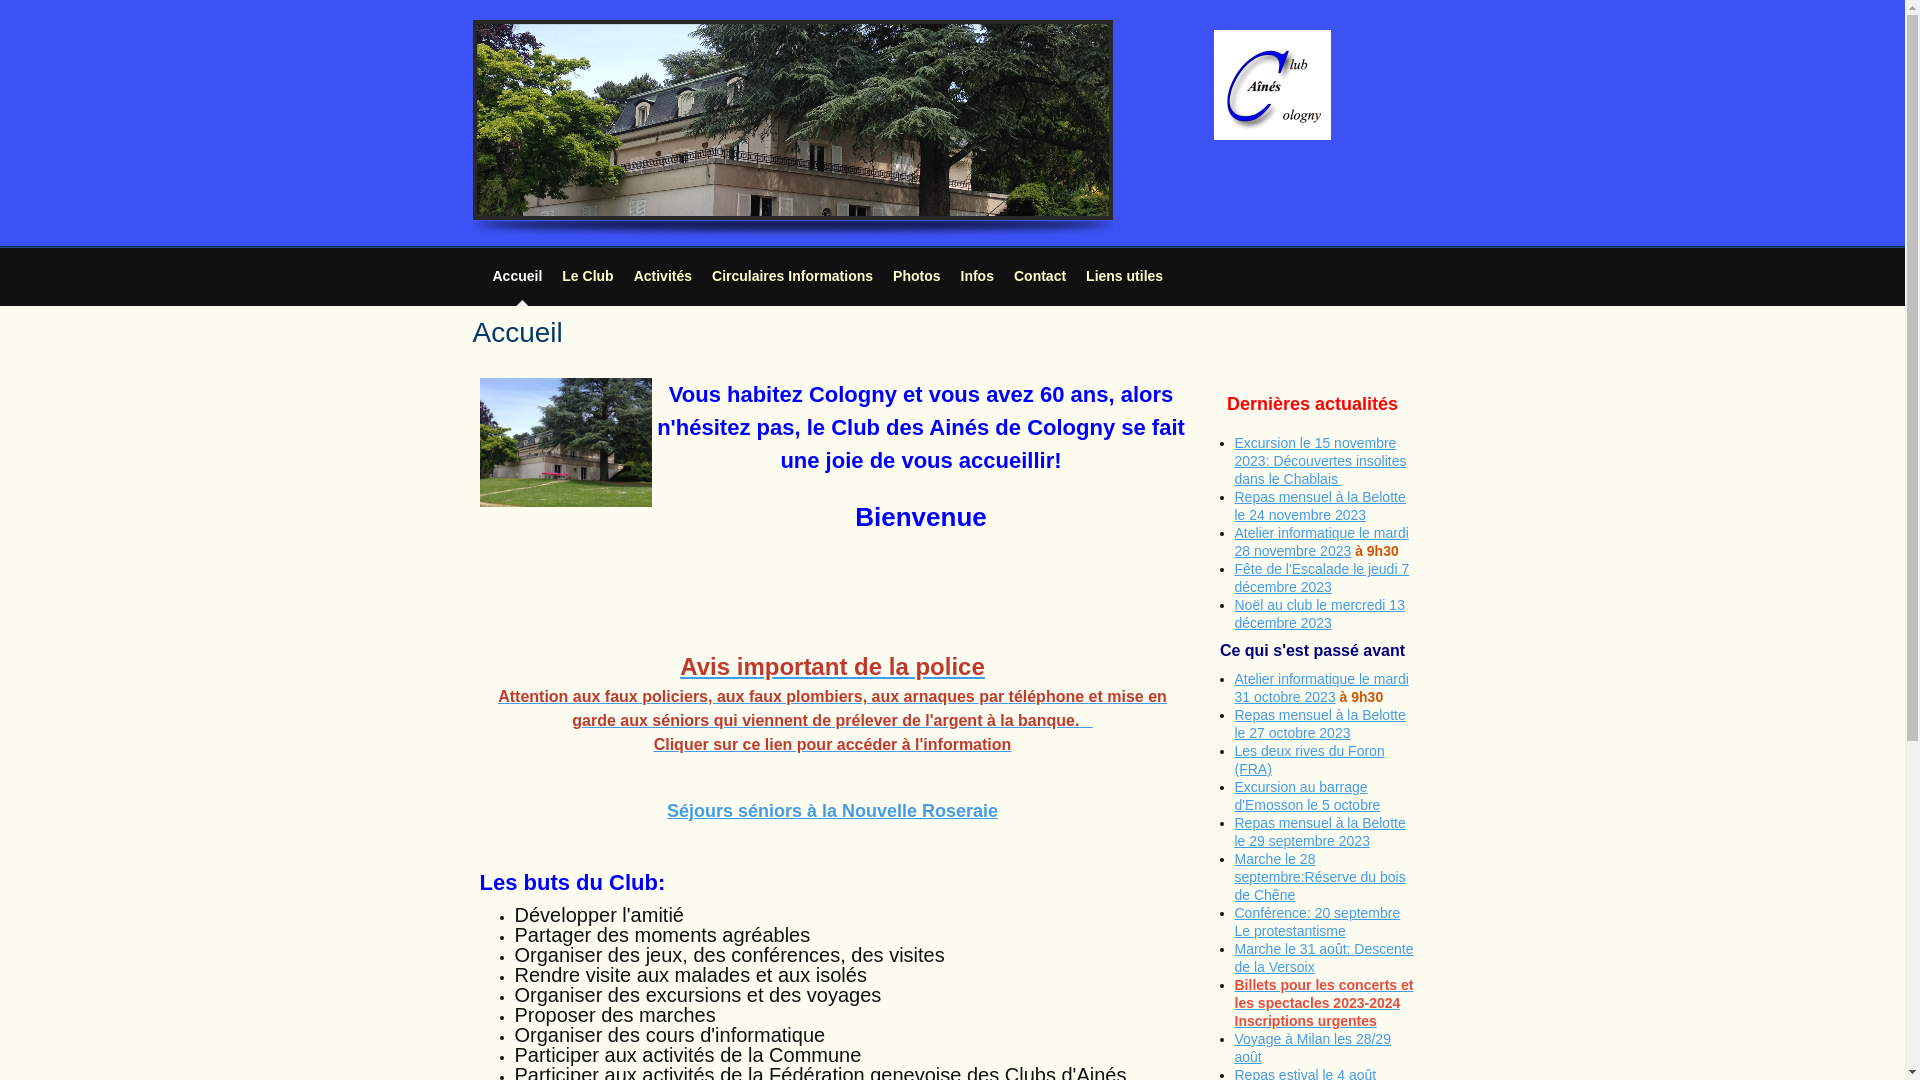 This screenshot has height=1080, width=1920. What do you see at coordinates (516, 276) in the screenshot?
I see `Accueil` at bounding box center [516, 276].